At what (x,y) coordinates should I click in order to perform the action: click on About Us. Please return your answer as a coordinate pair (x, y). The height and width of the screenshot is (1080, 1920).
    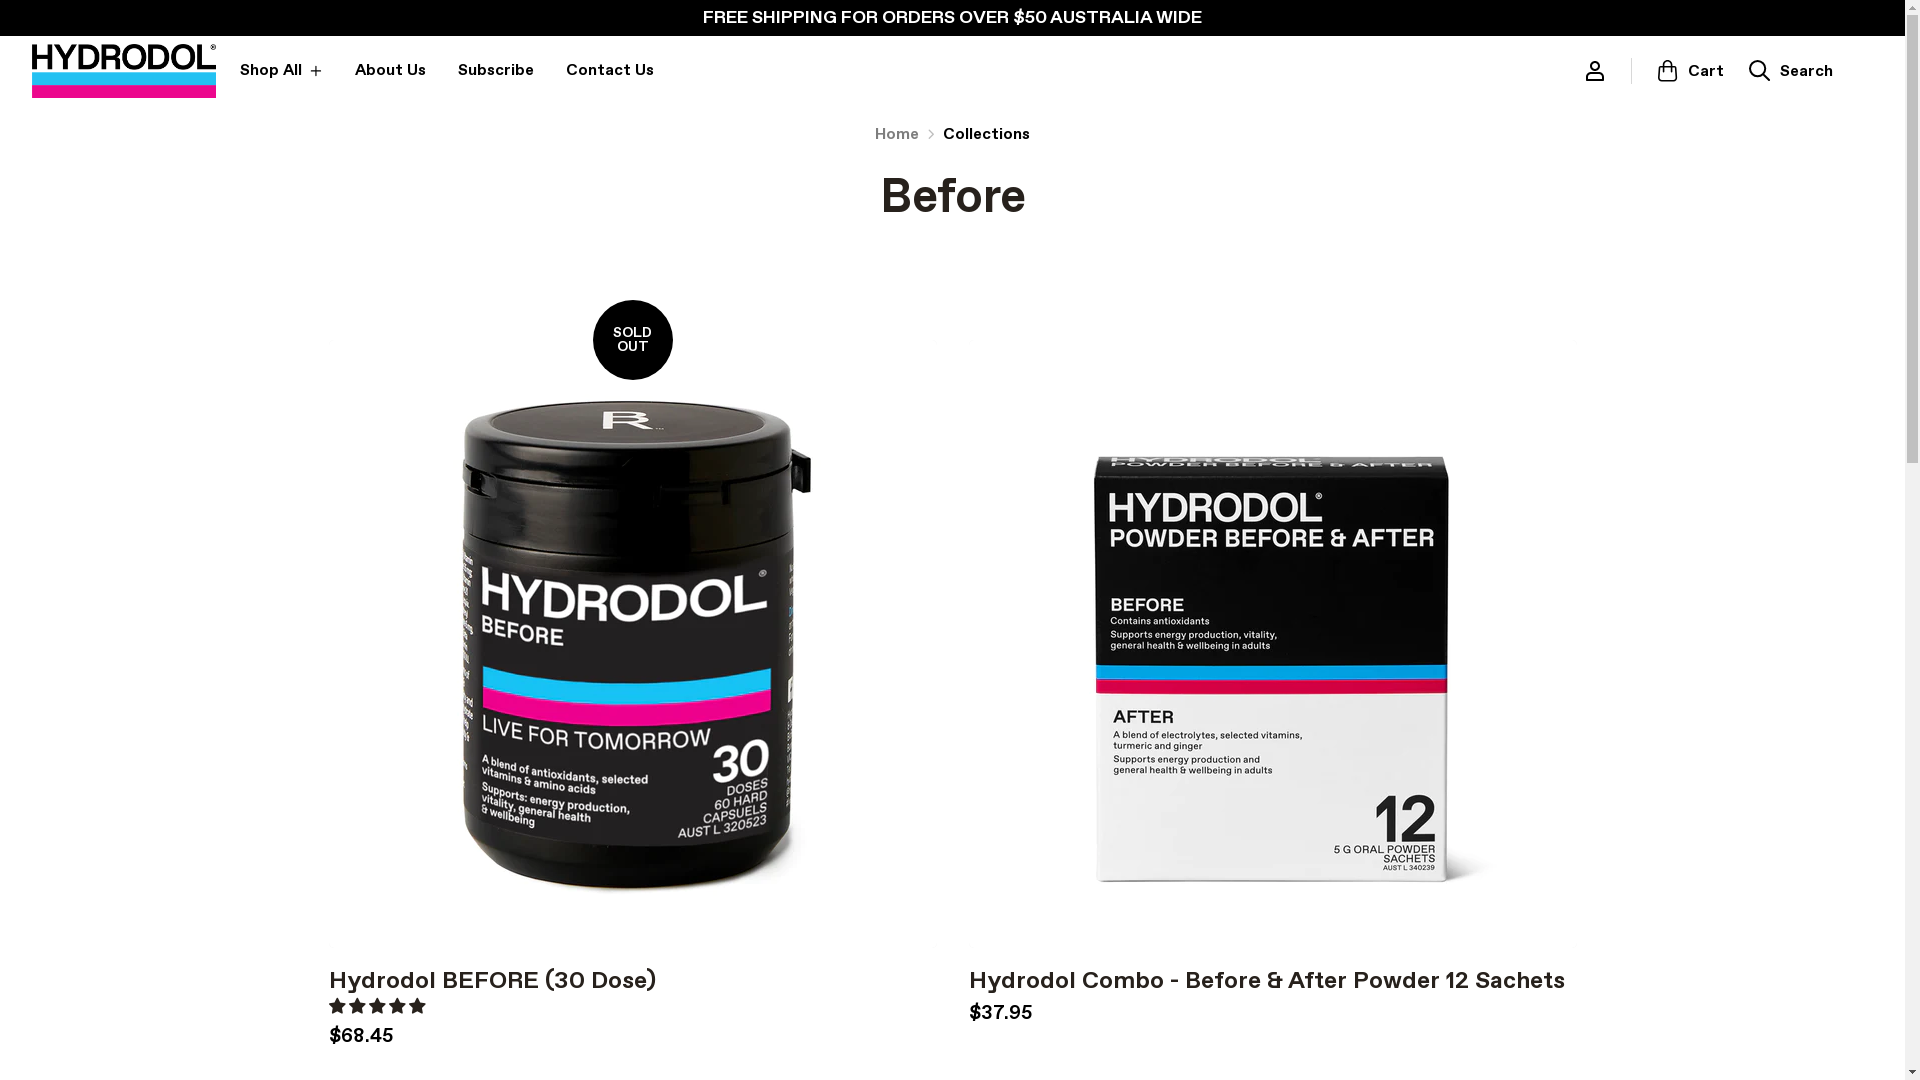
    Looking at the image, I should click on (390, 71).